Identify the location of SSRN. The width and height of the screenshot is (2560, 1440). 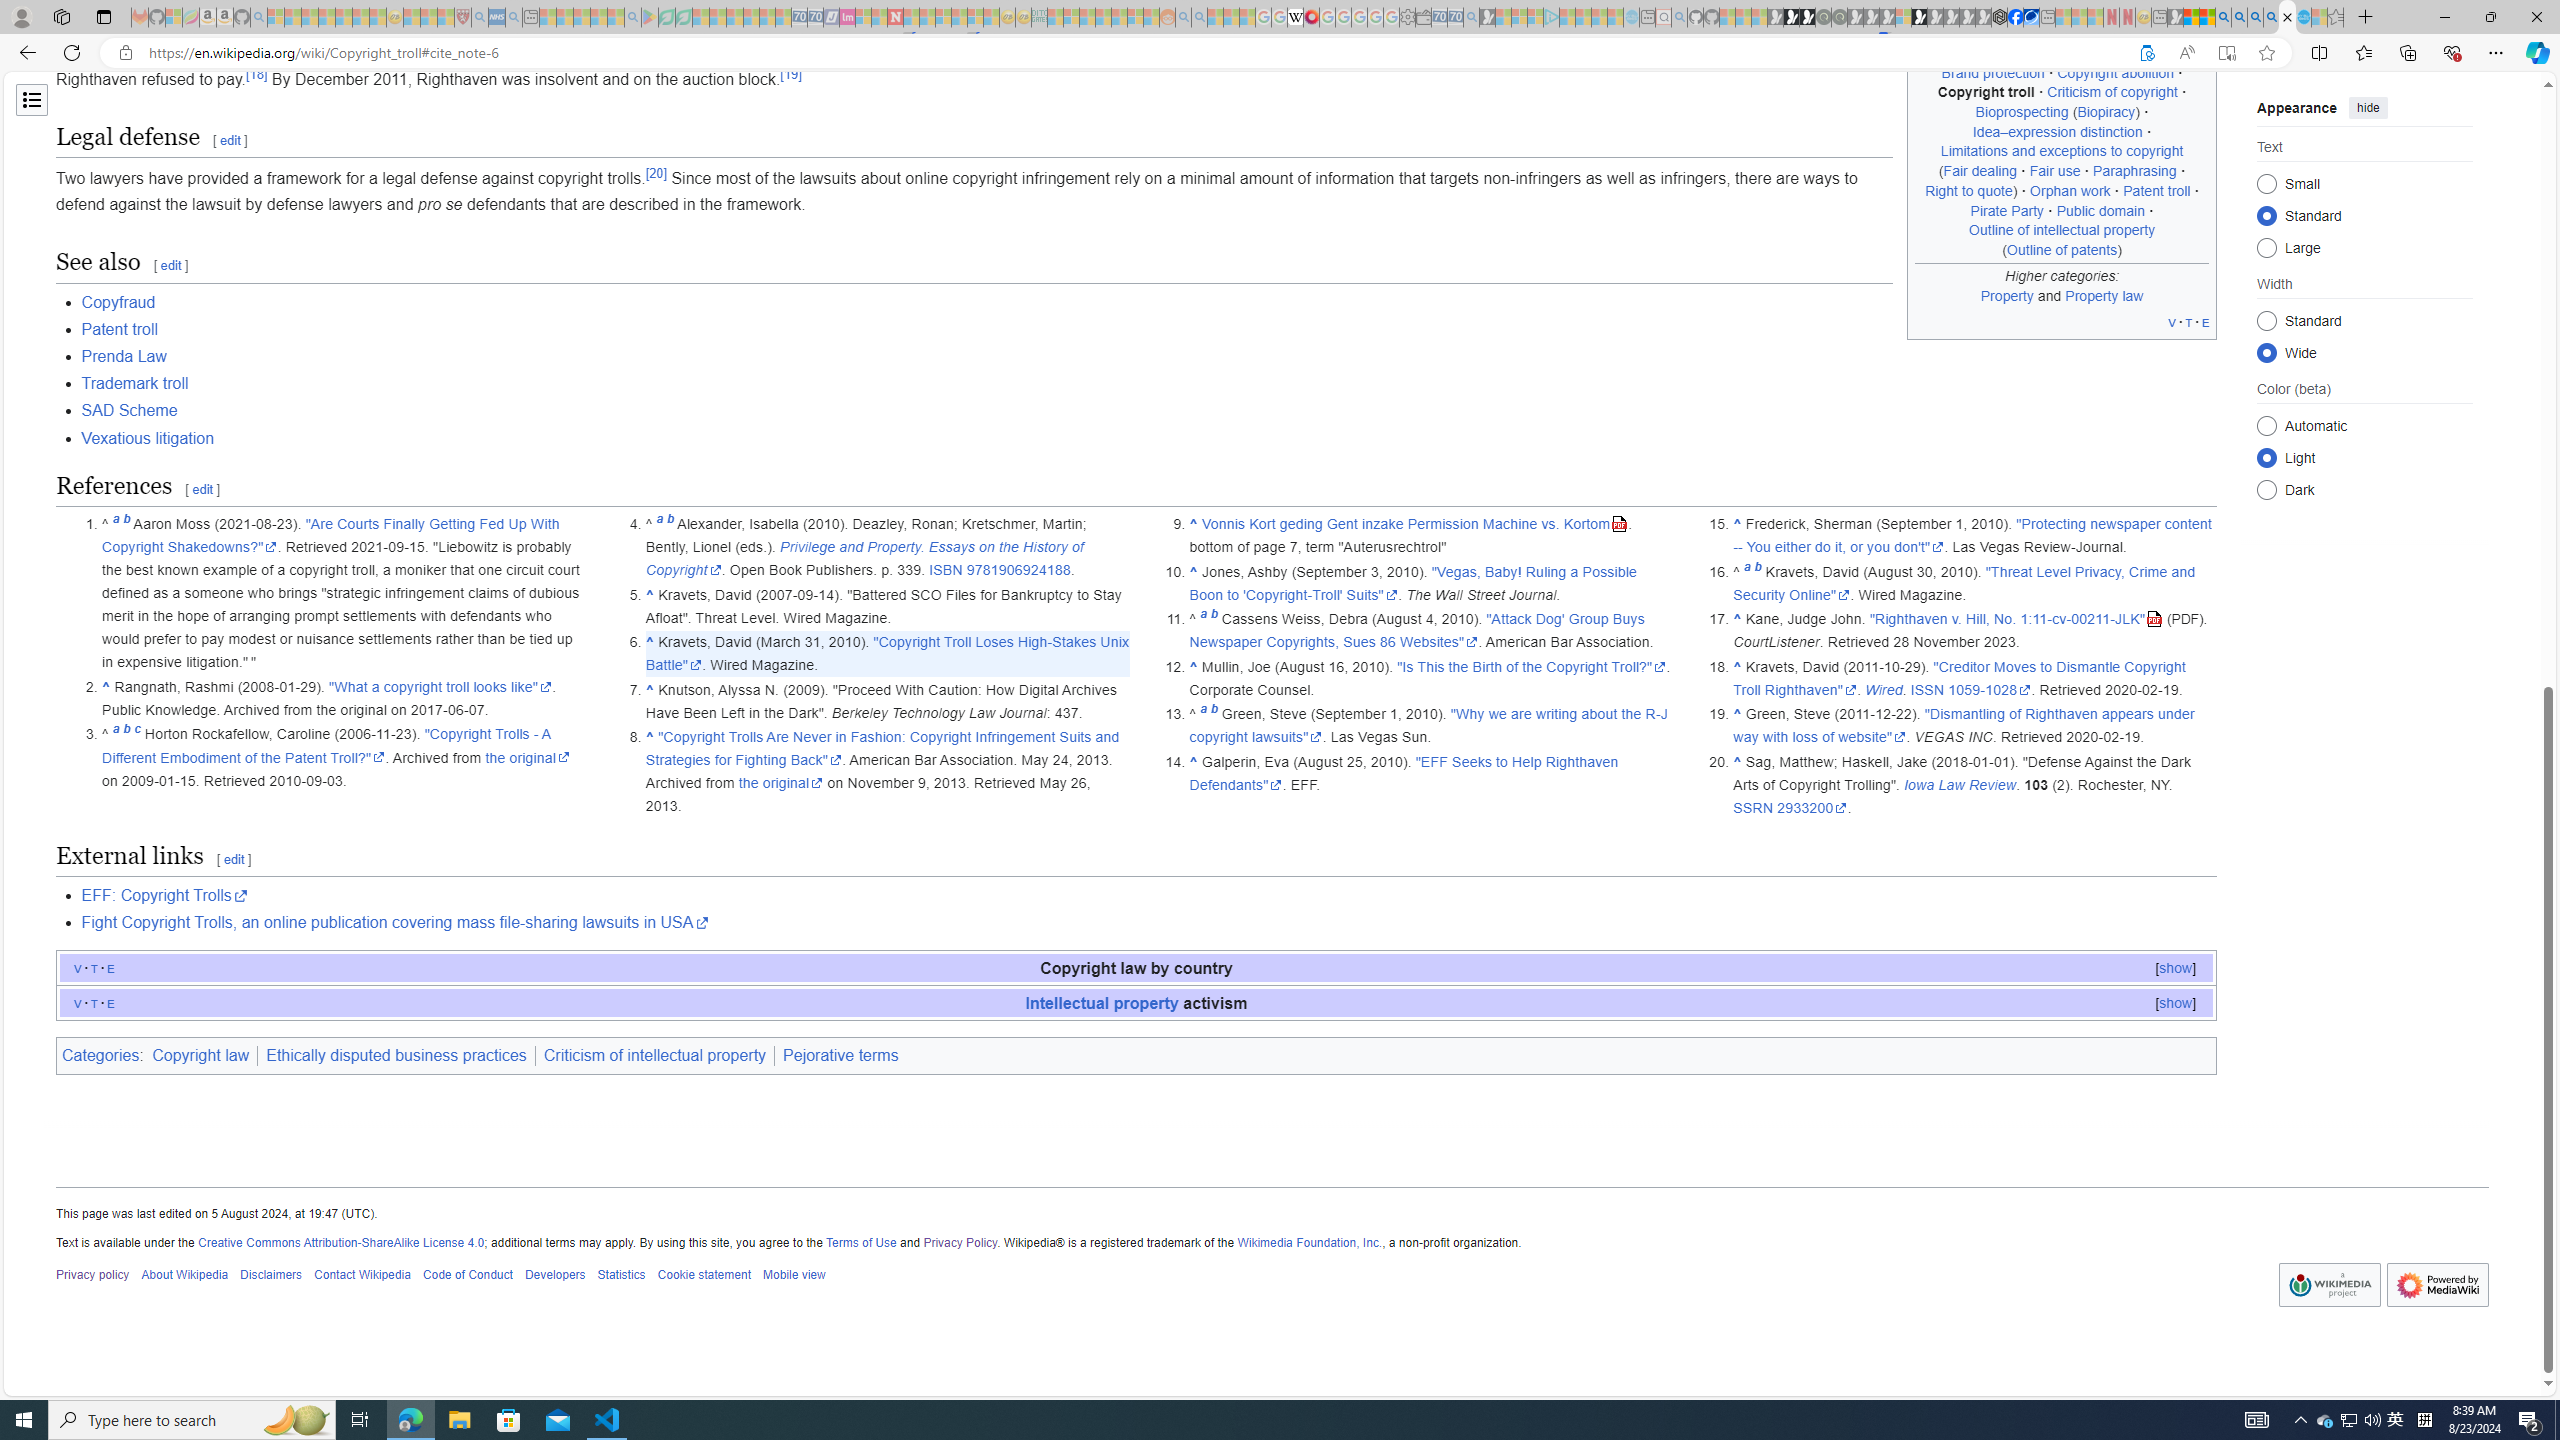
(1754, 808).